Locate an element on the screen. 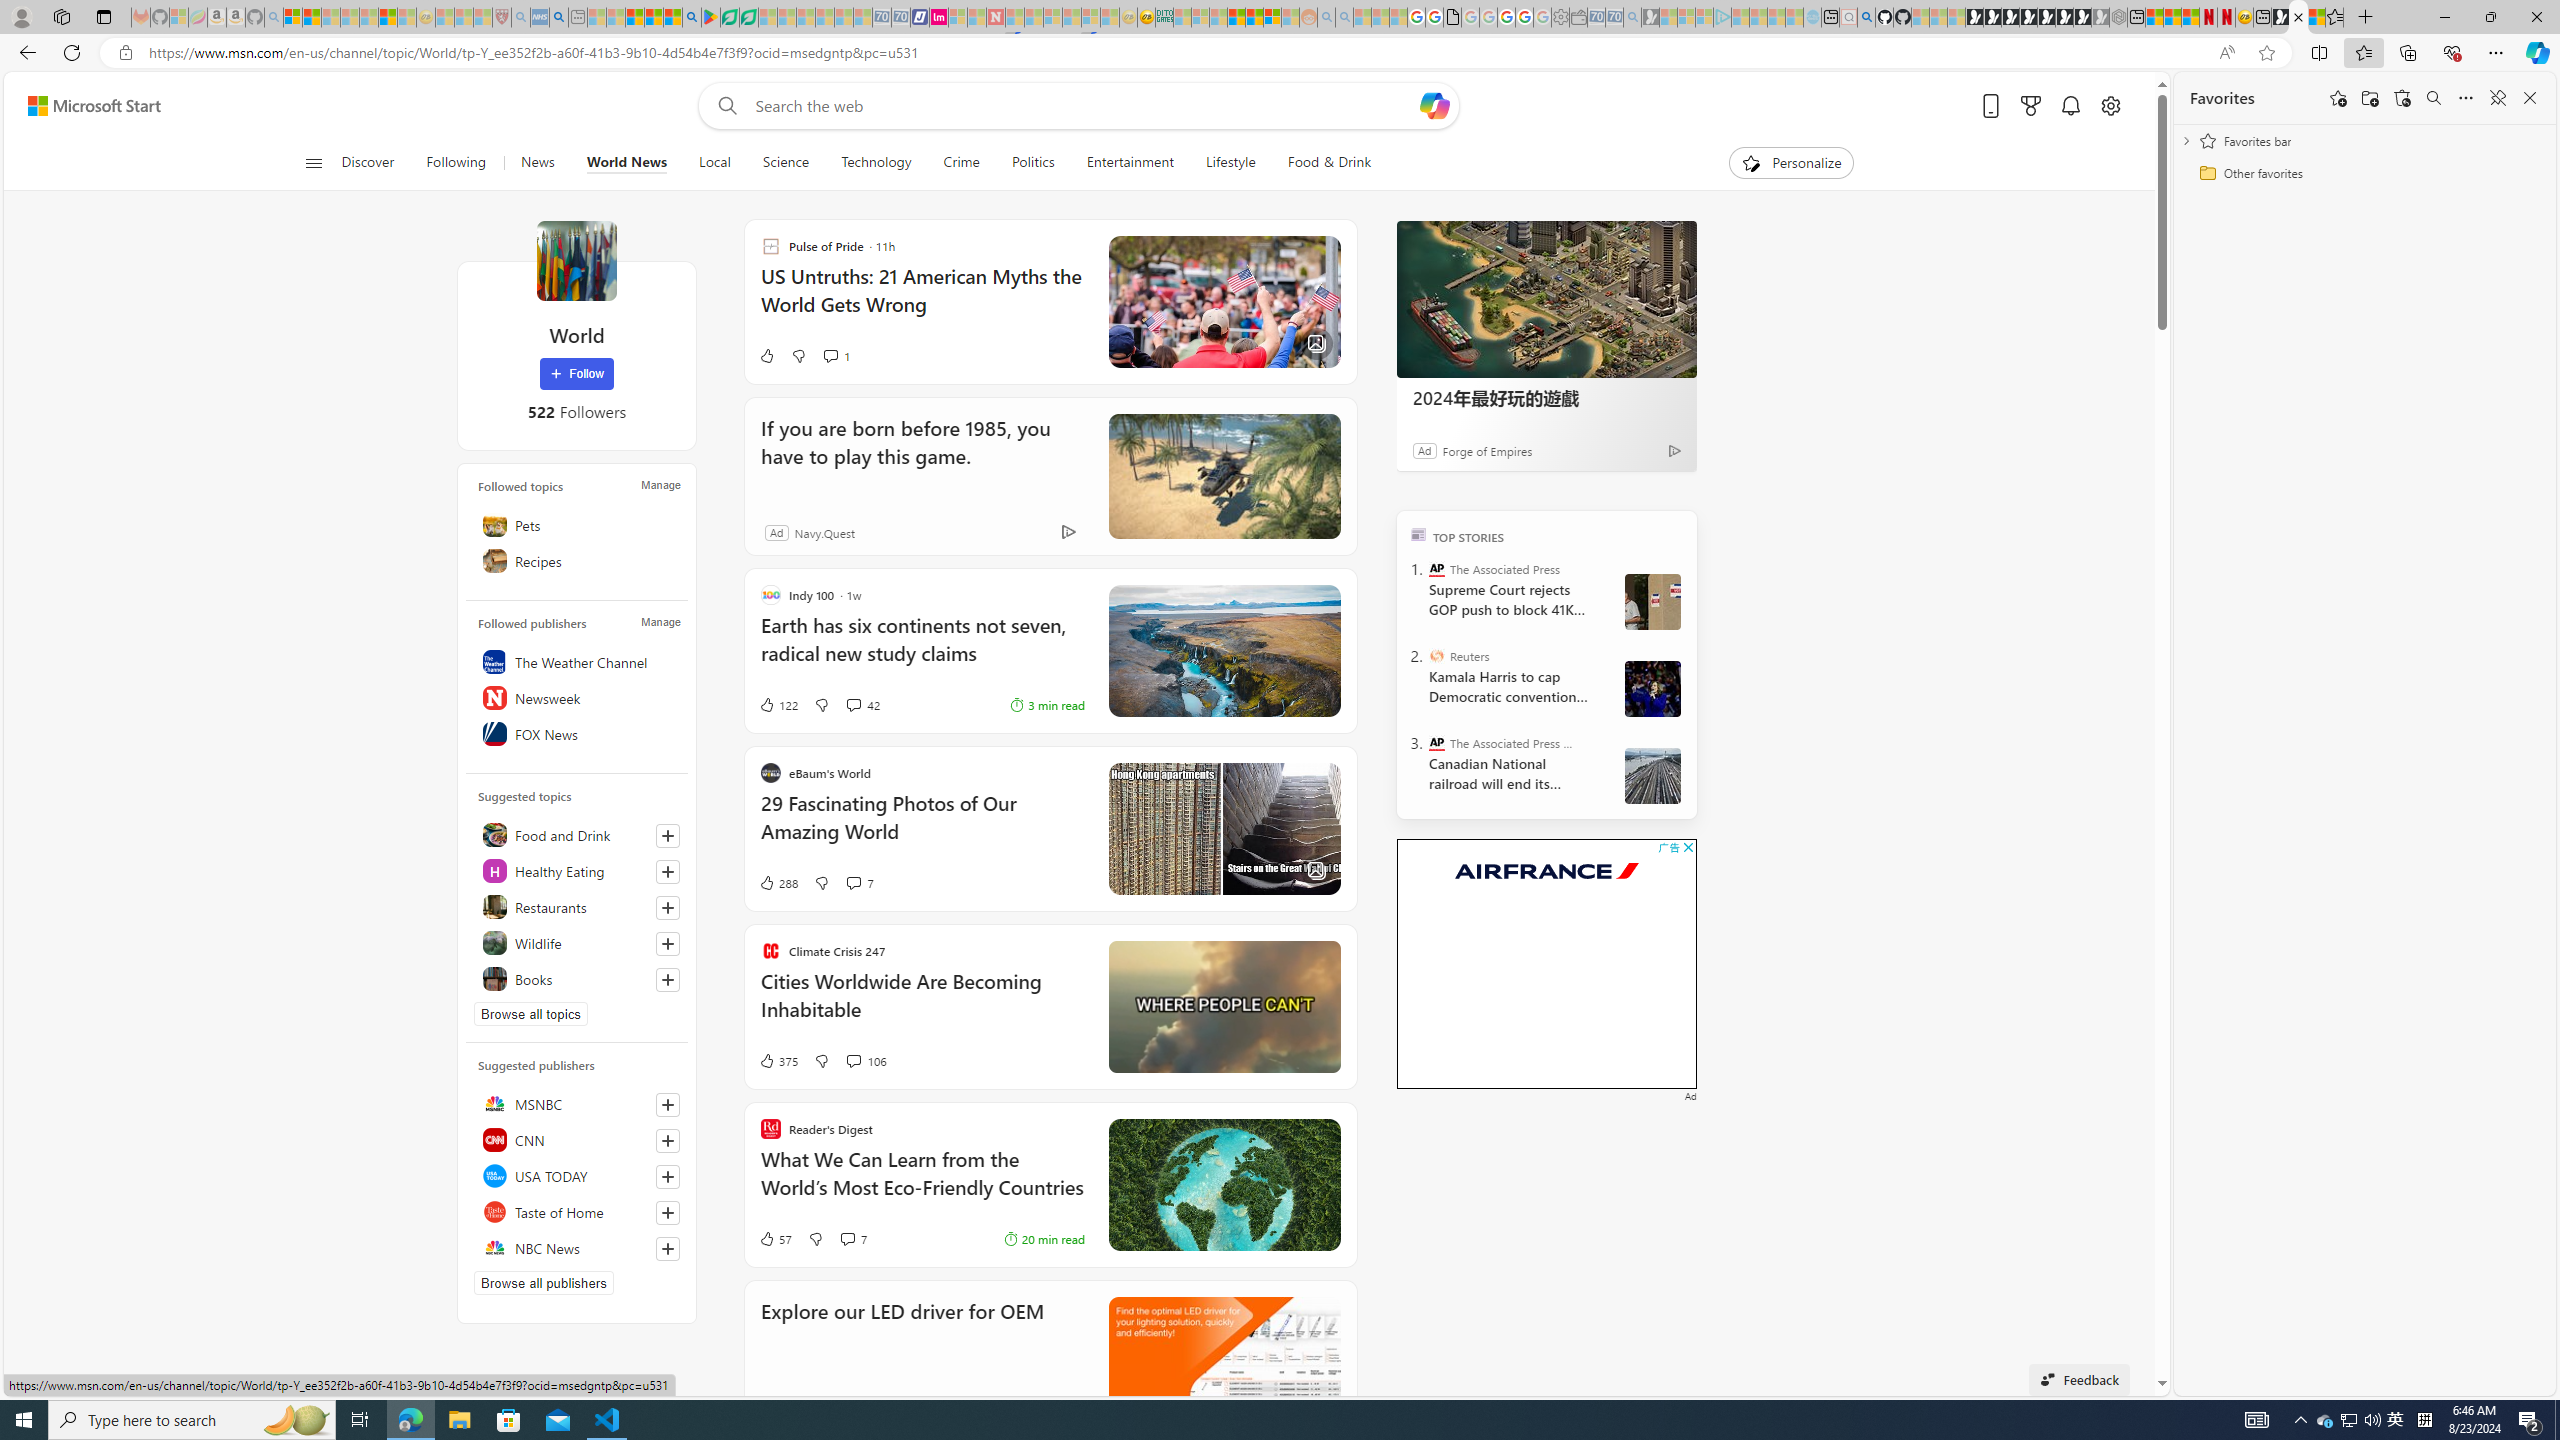  Kinda Frugal - MSN is located at coordinates (1254, 17).